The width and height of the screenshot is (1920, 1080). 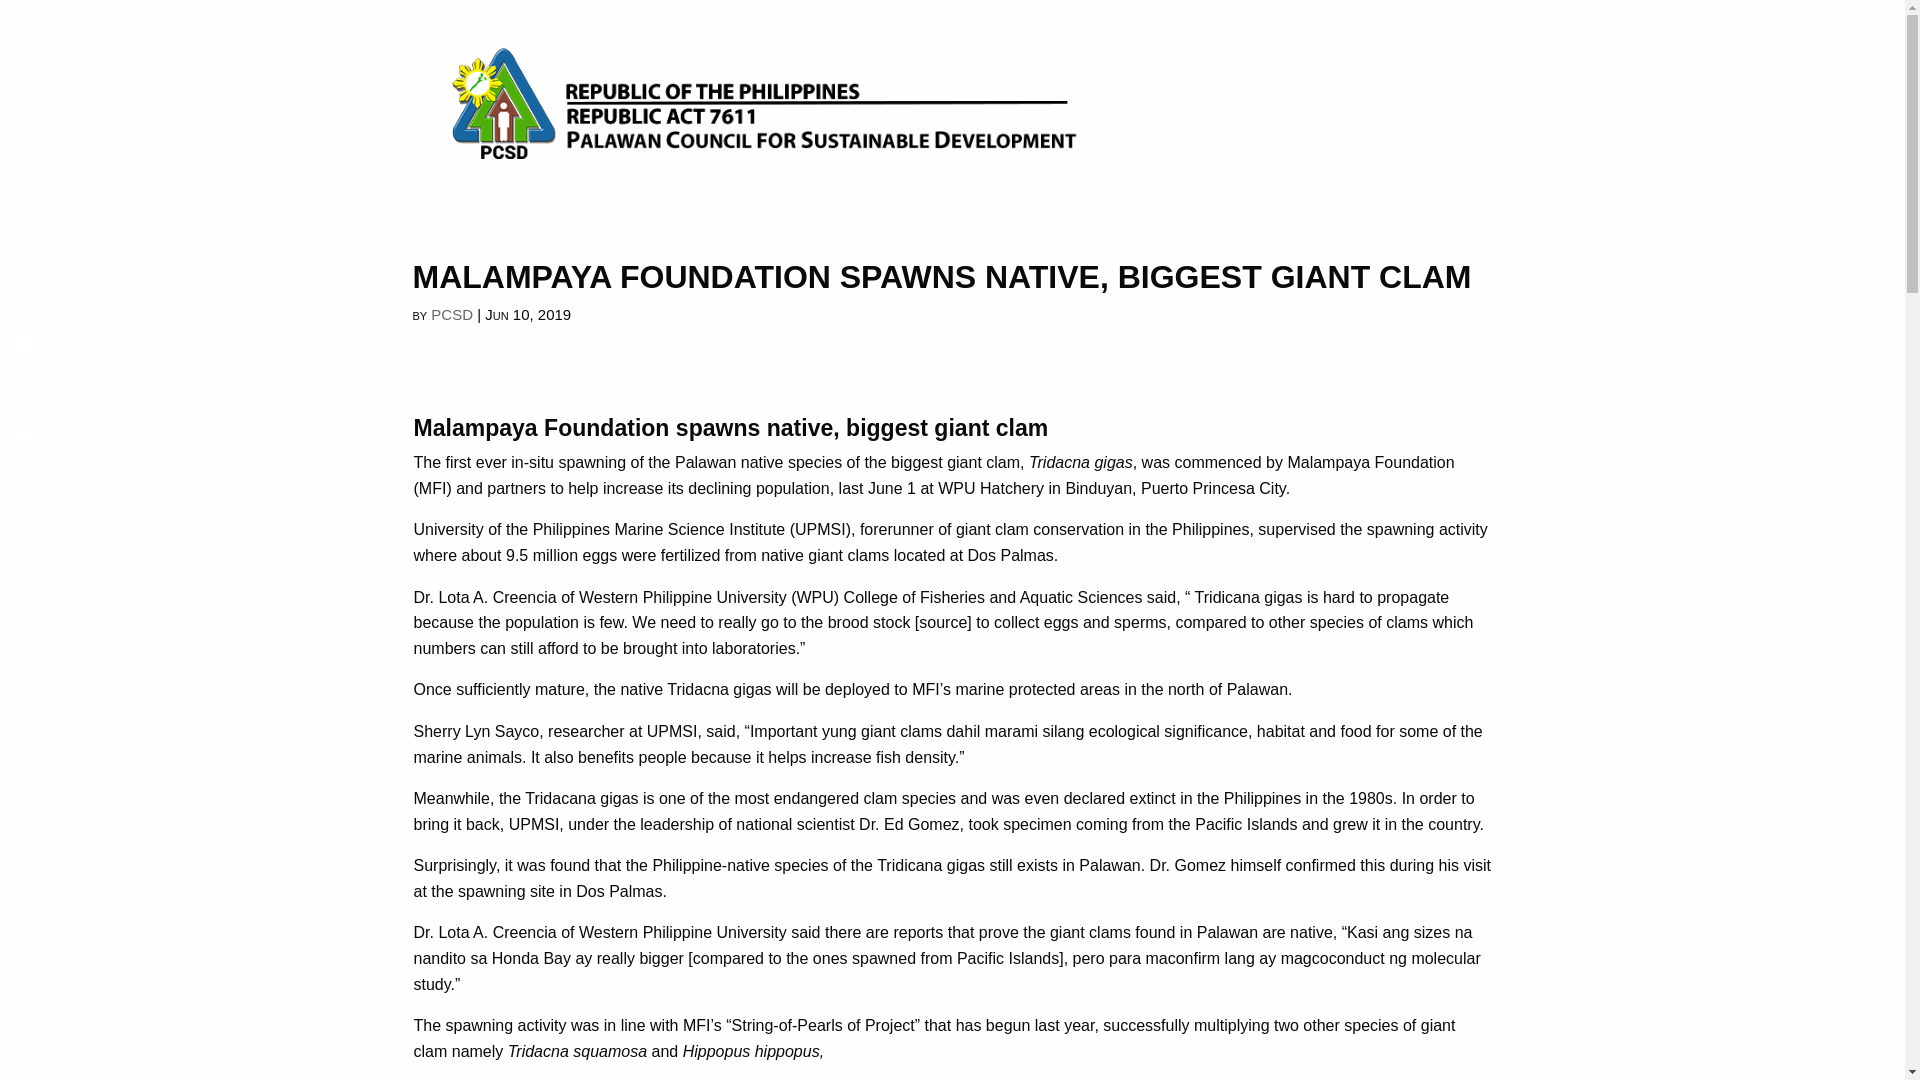 I want to click on BannerPCSD1190by140-1, so click(x=952, y=105).